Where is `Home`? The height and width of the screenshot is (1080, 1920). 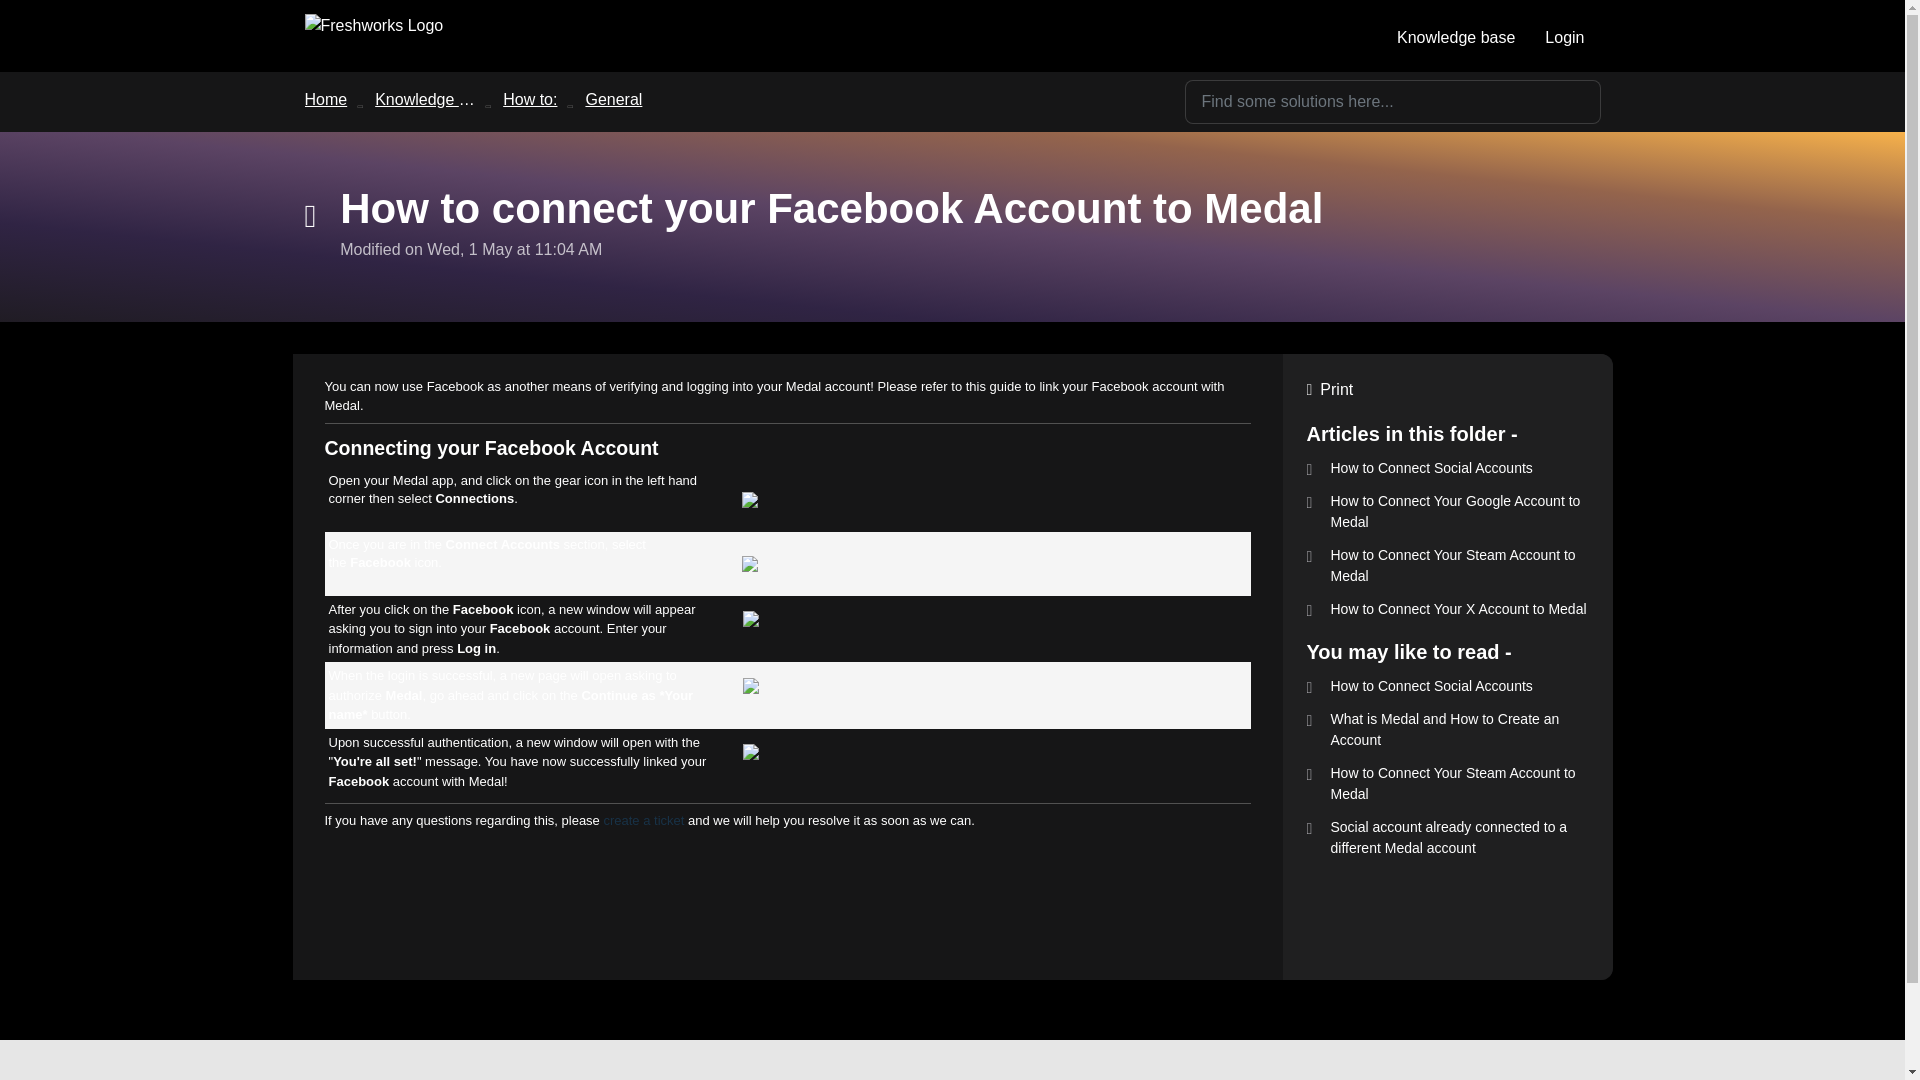 Home is located at coordinates (325, 99).